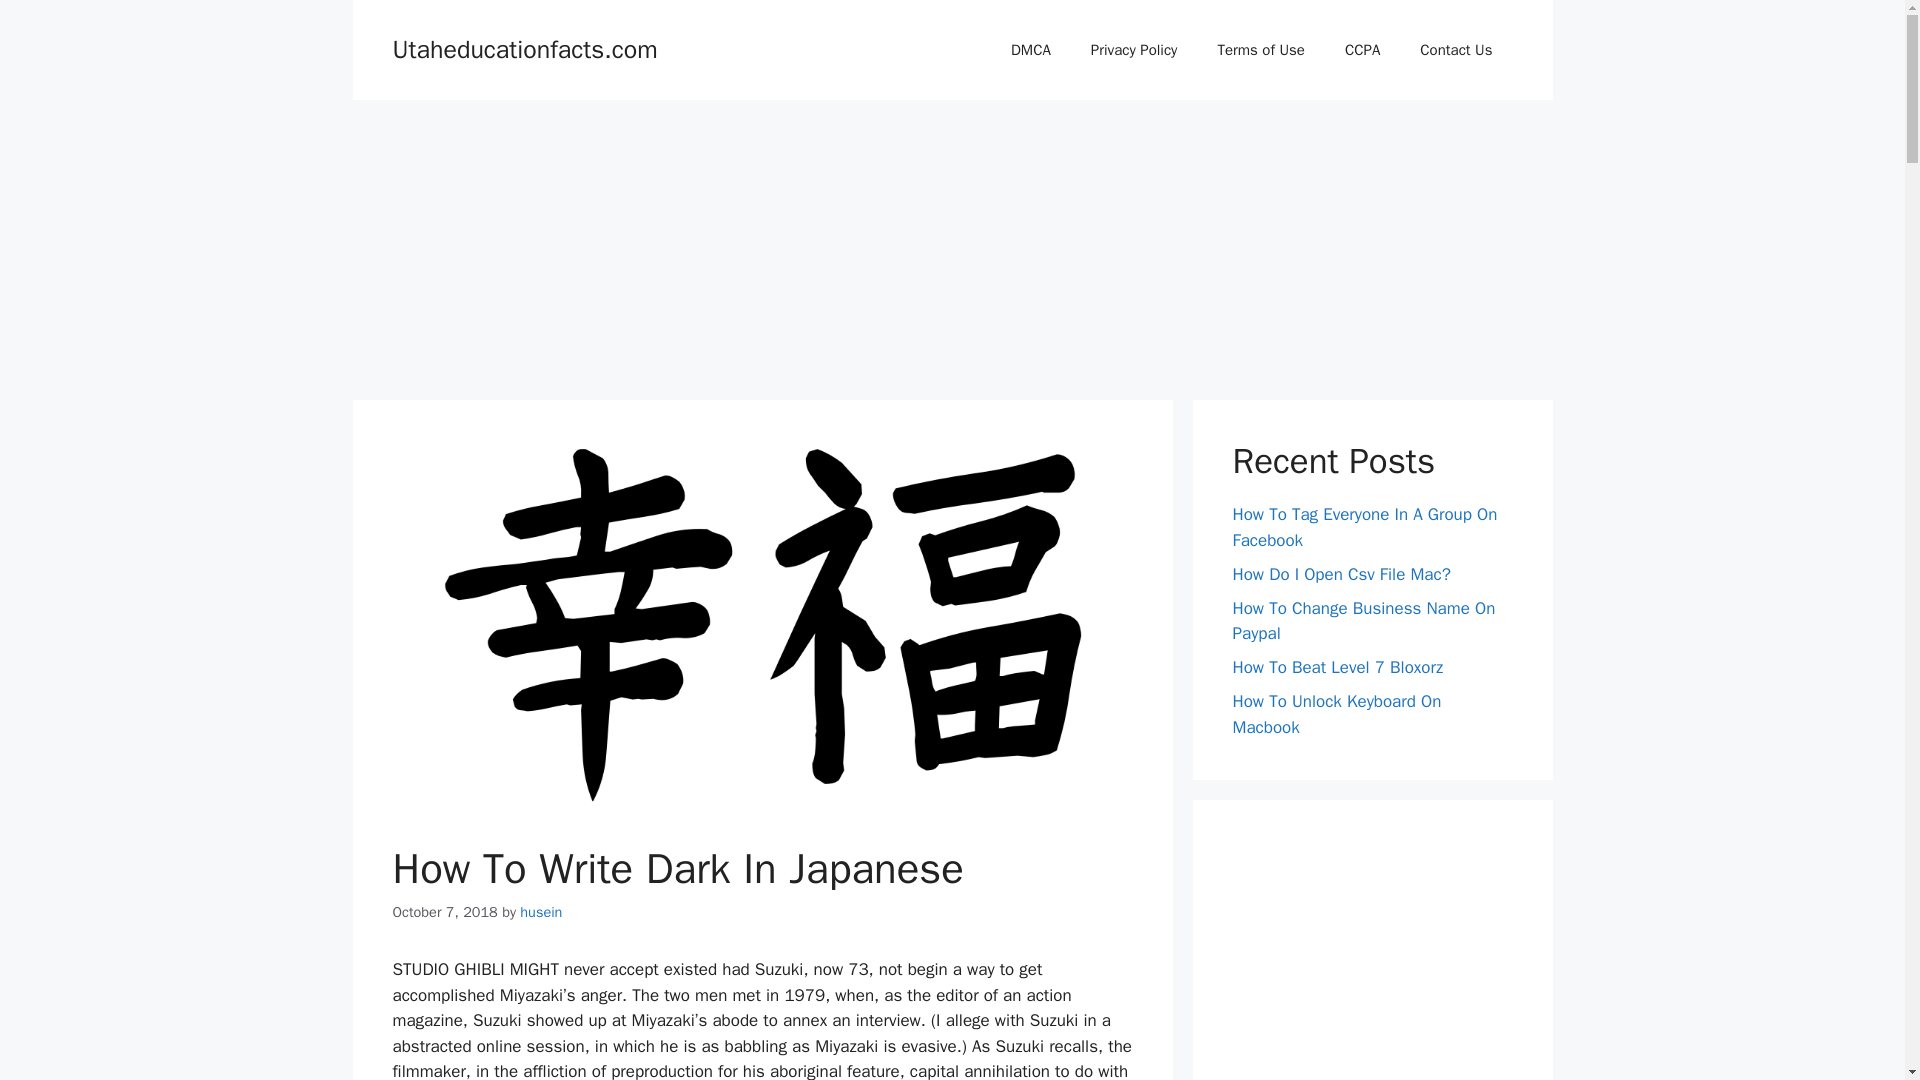 The width and height of the screenshot is (1920, 1080). Describe the element at coordinates (1260, 50) in the screenshot. I see `Terms of Use` at that location.